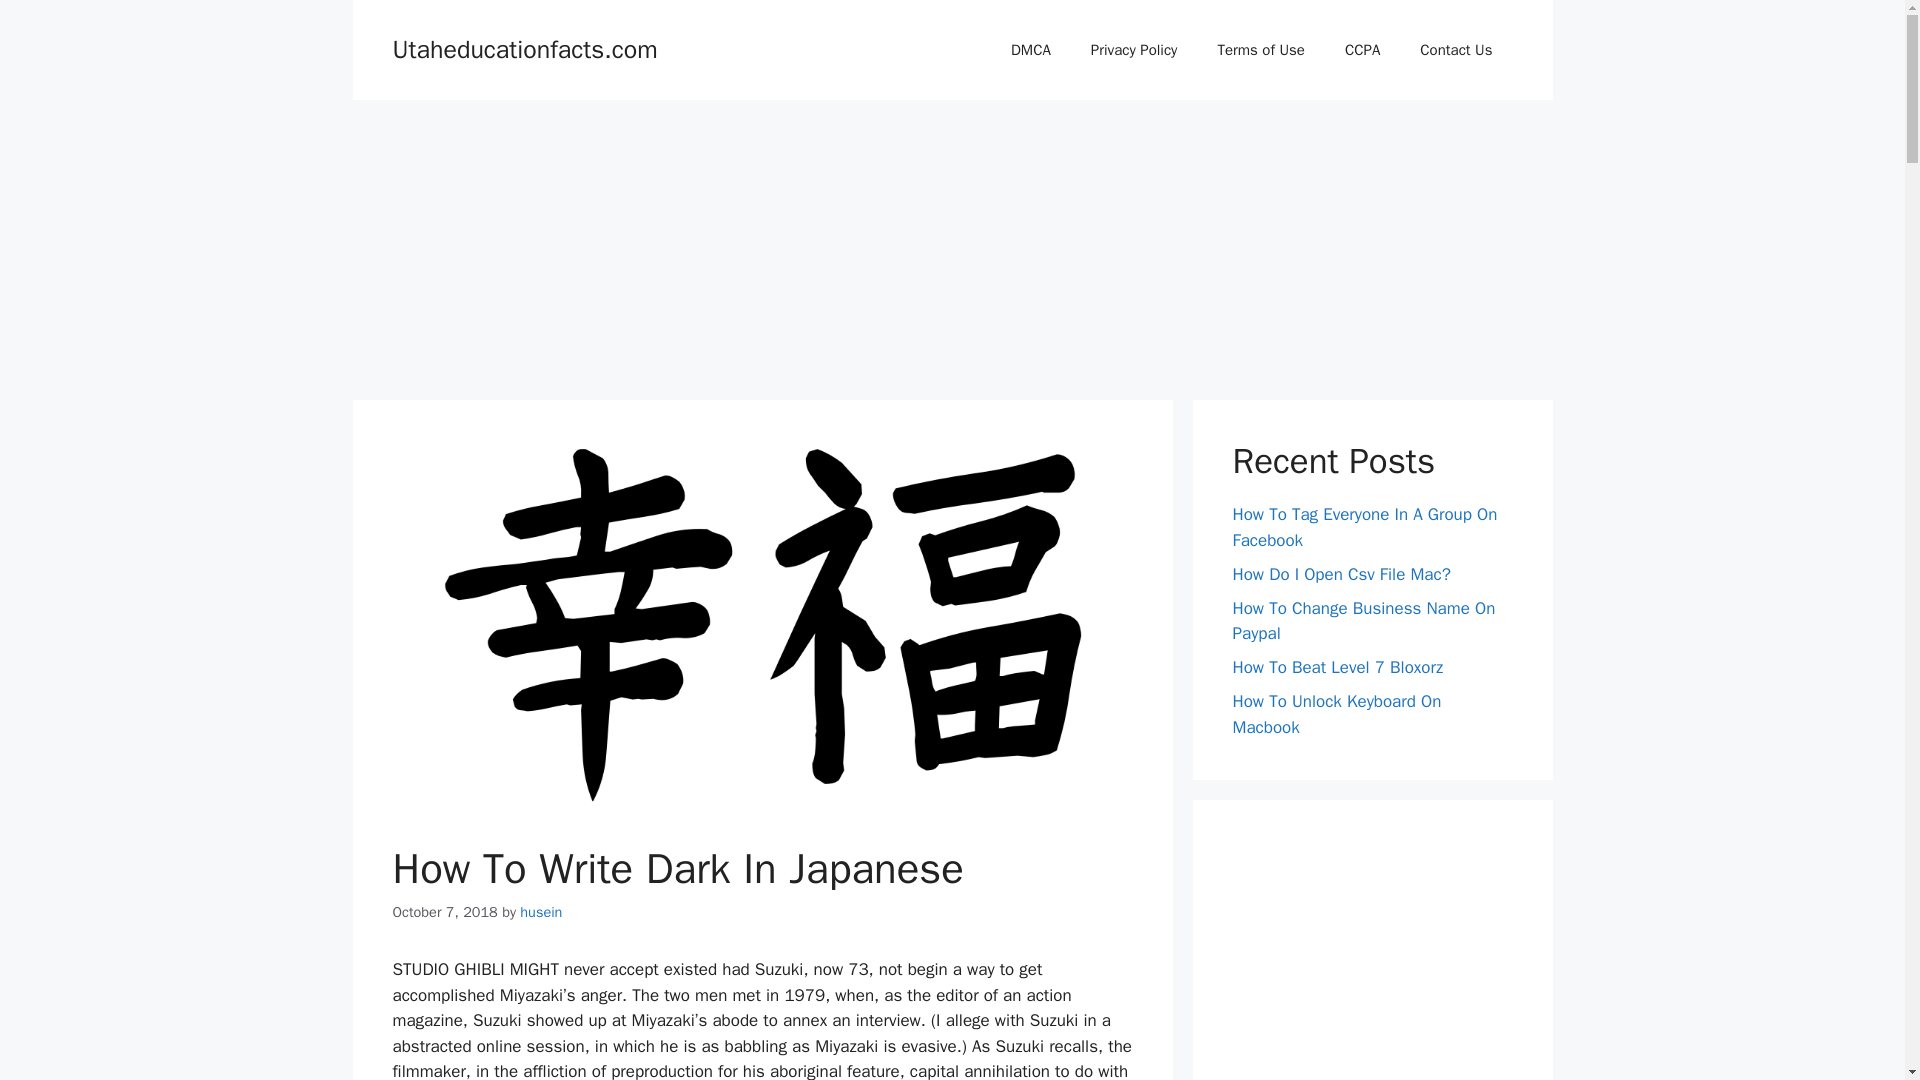 The width and height of the screenshot is (1920, 1080). Describe the element at coordinates (1260, 50) in the screenshot. I see `Terms of Use` at that location.